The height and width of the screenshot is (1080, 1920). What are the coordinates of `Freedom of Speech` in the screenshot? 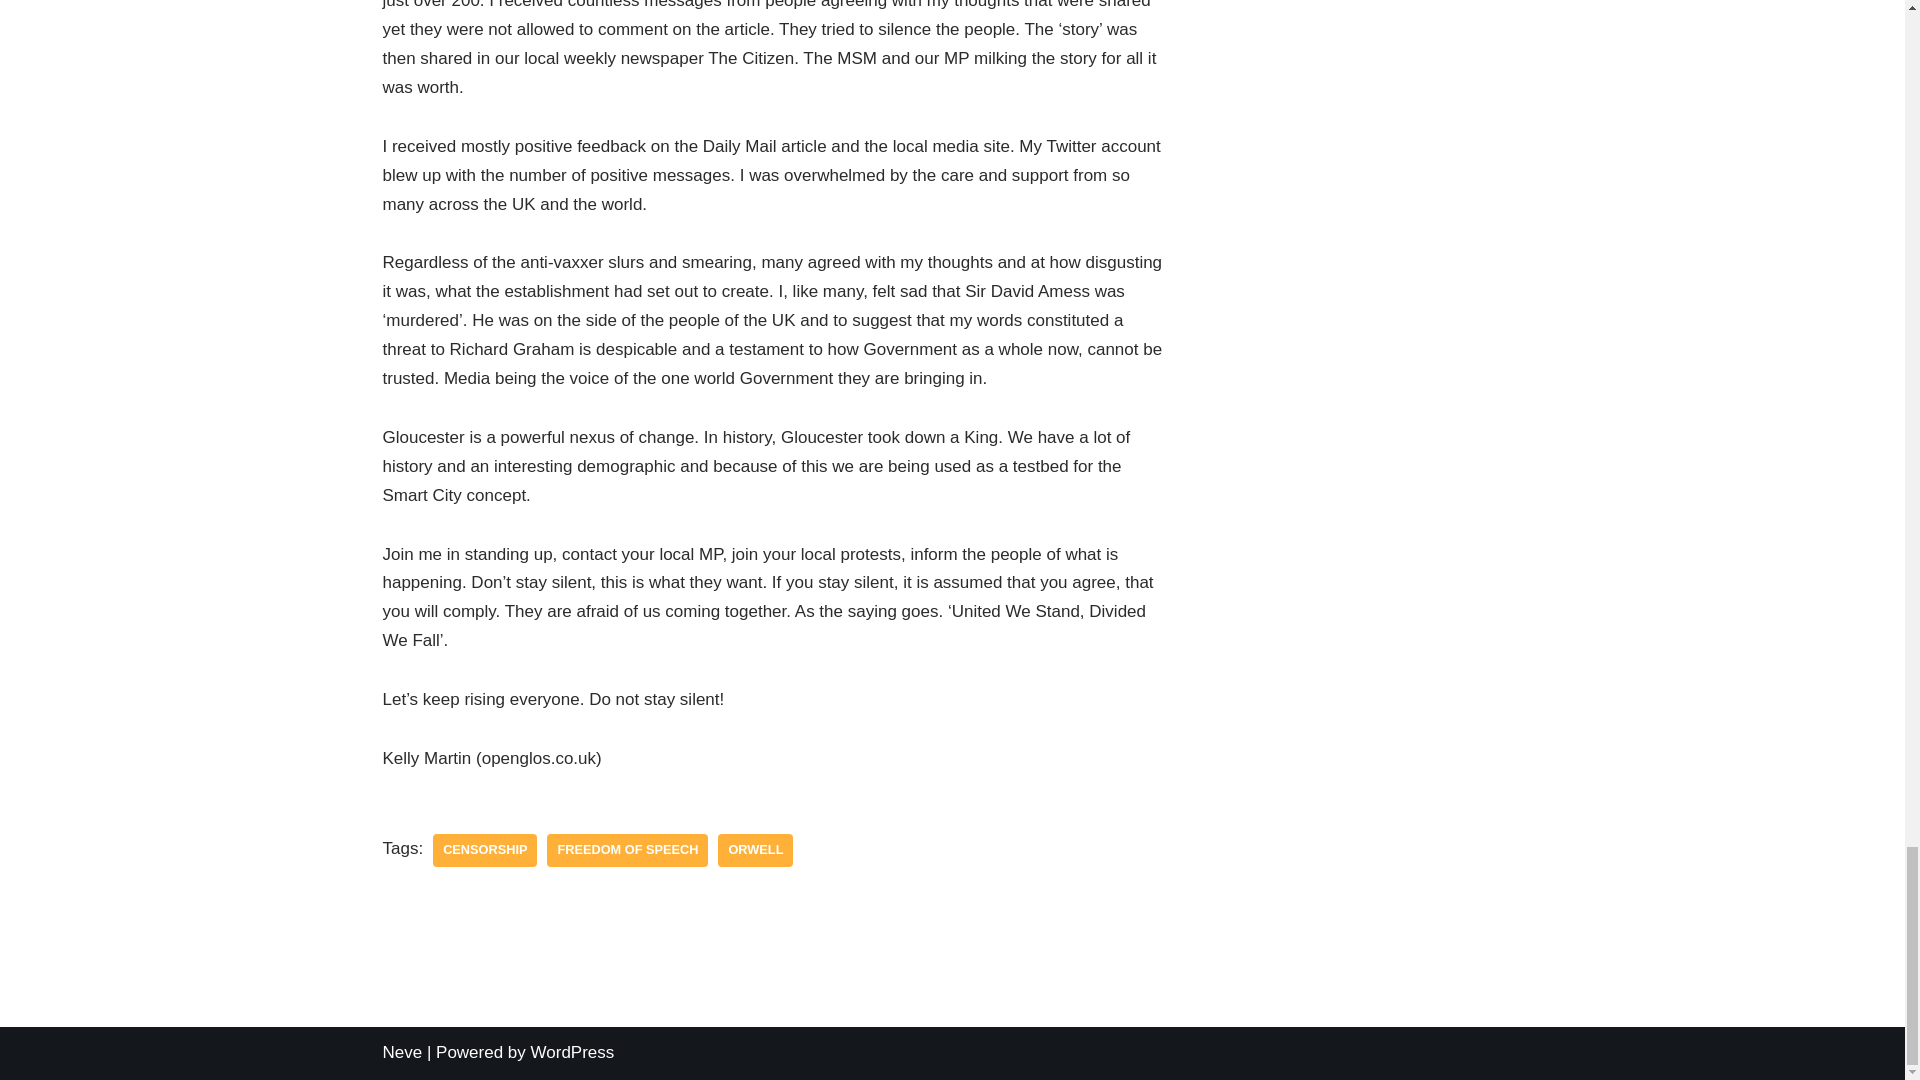 It's located at (628, 850).